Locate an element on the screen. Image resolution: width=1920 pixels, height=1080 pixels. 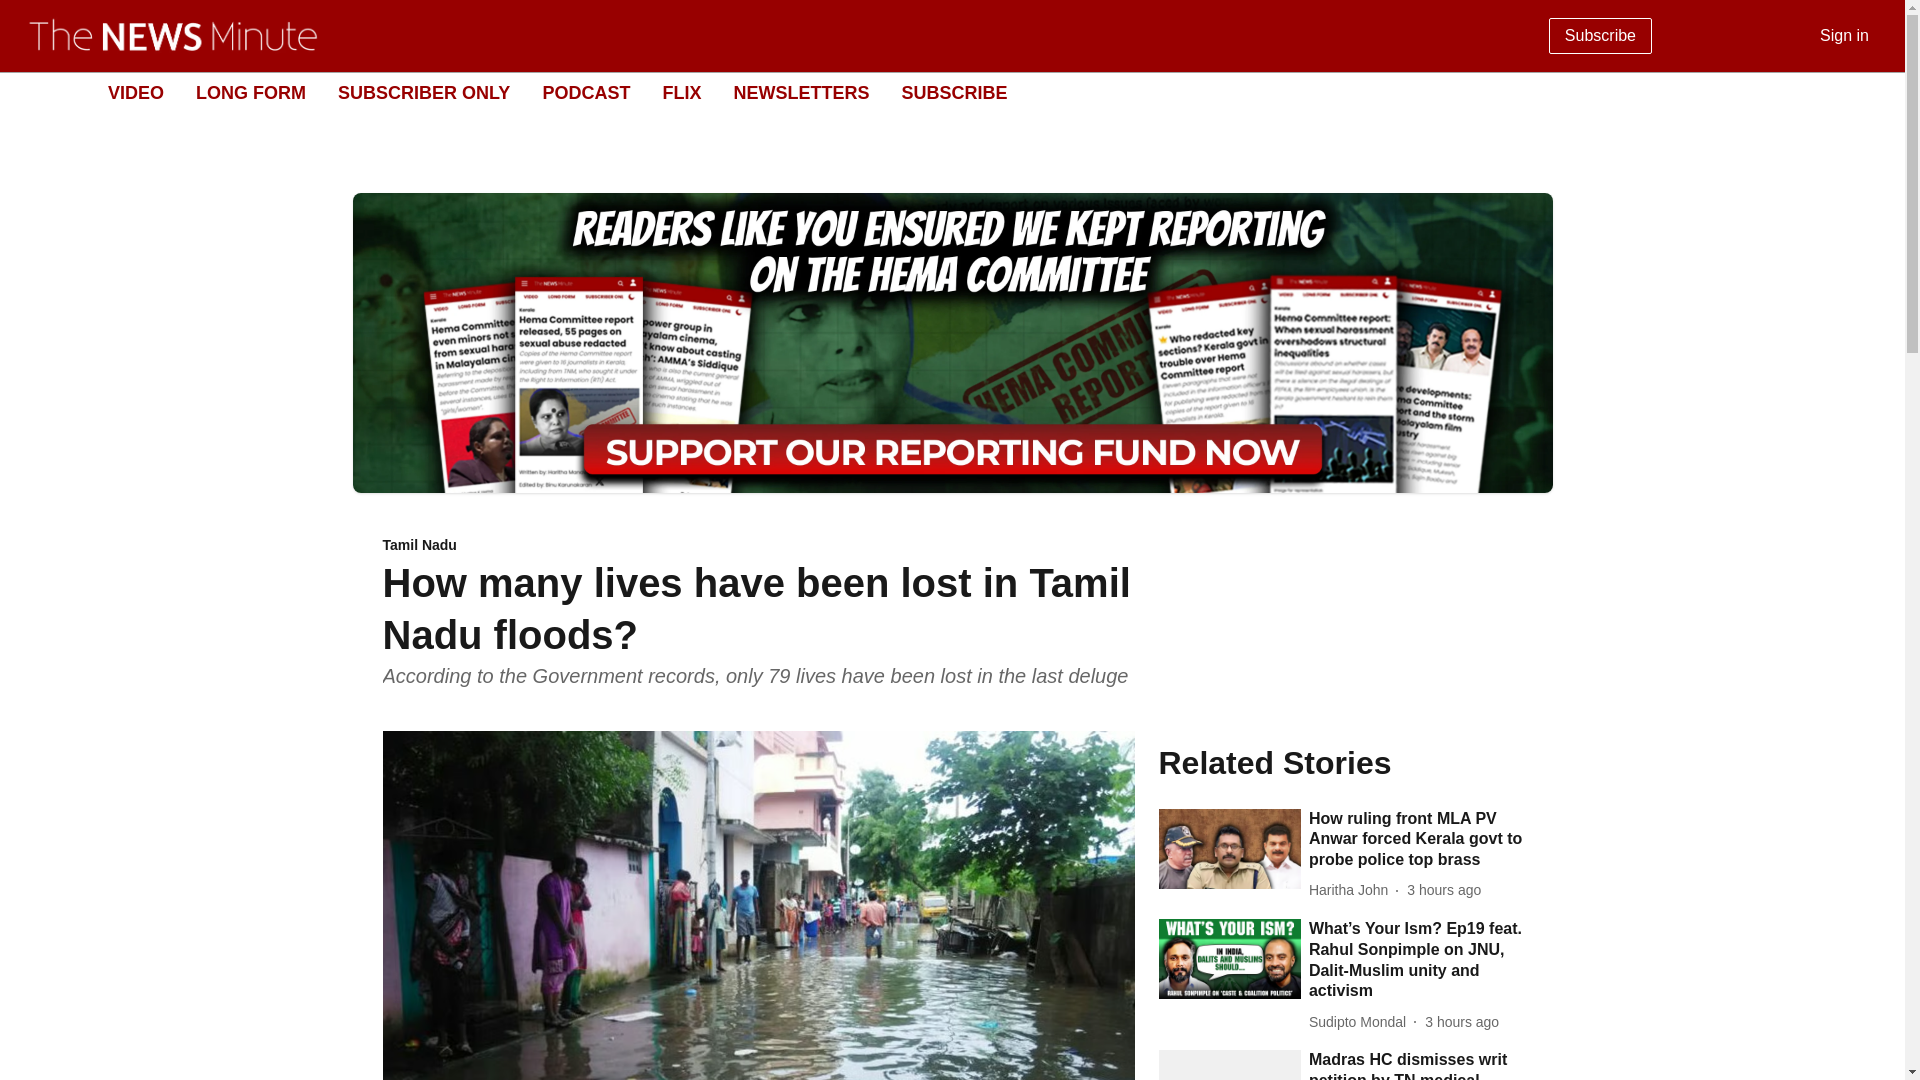
NEWSLETTERS is located at coordinates (801, 92).